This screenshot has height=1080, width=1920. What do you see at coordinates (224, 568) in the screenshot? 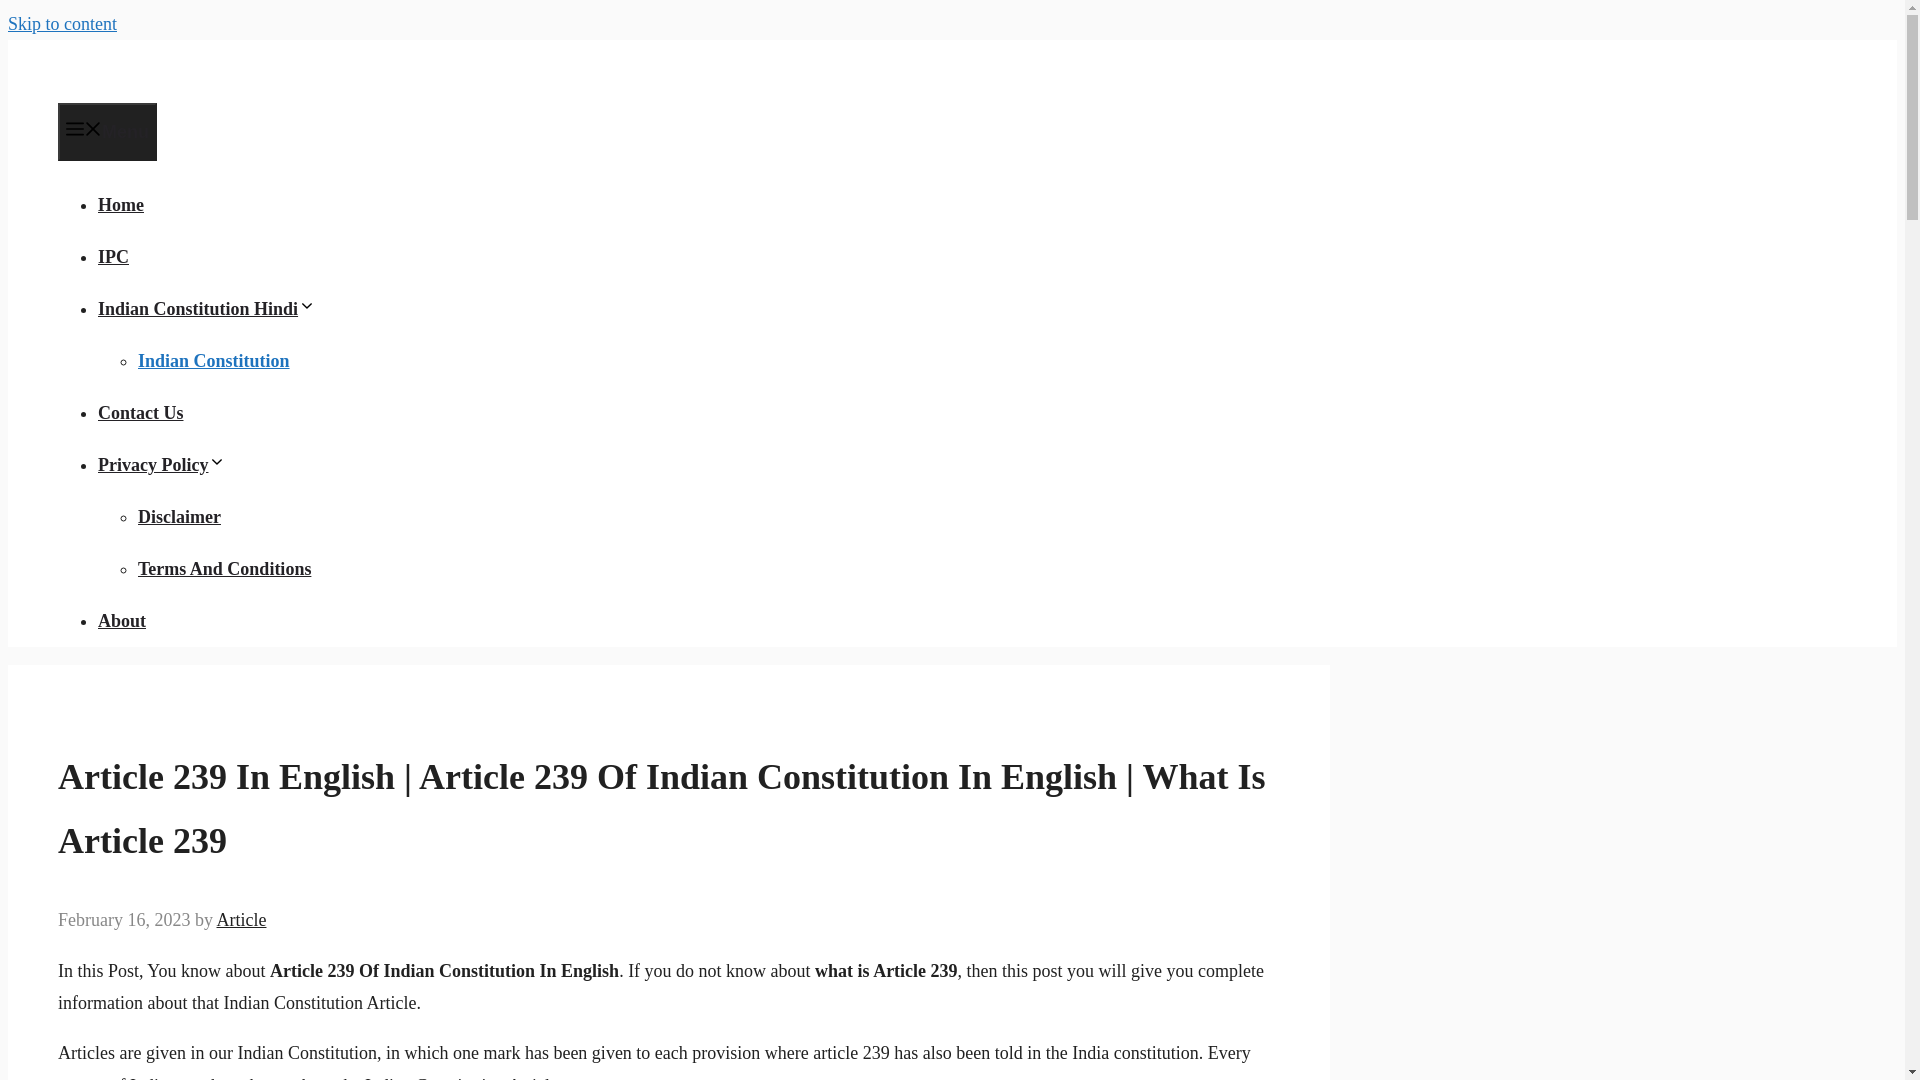
I see `Terms And Conditions` at bounding box center [224, 568].